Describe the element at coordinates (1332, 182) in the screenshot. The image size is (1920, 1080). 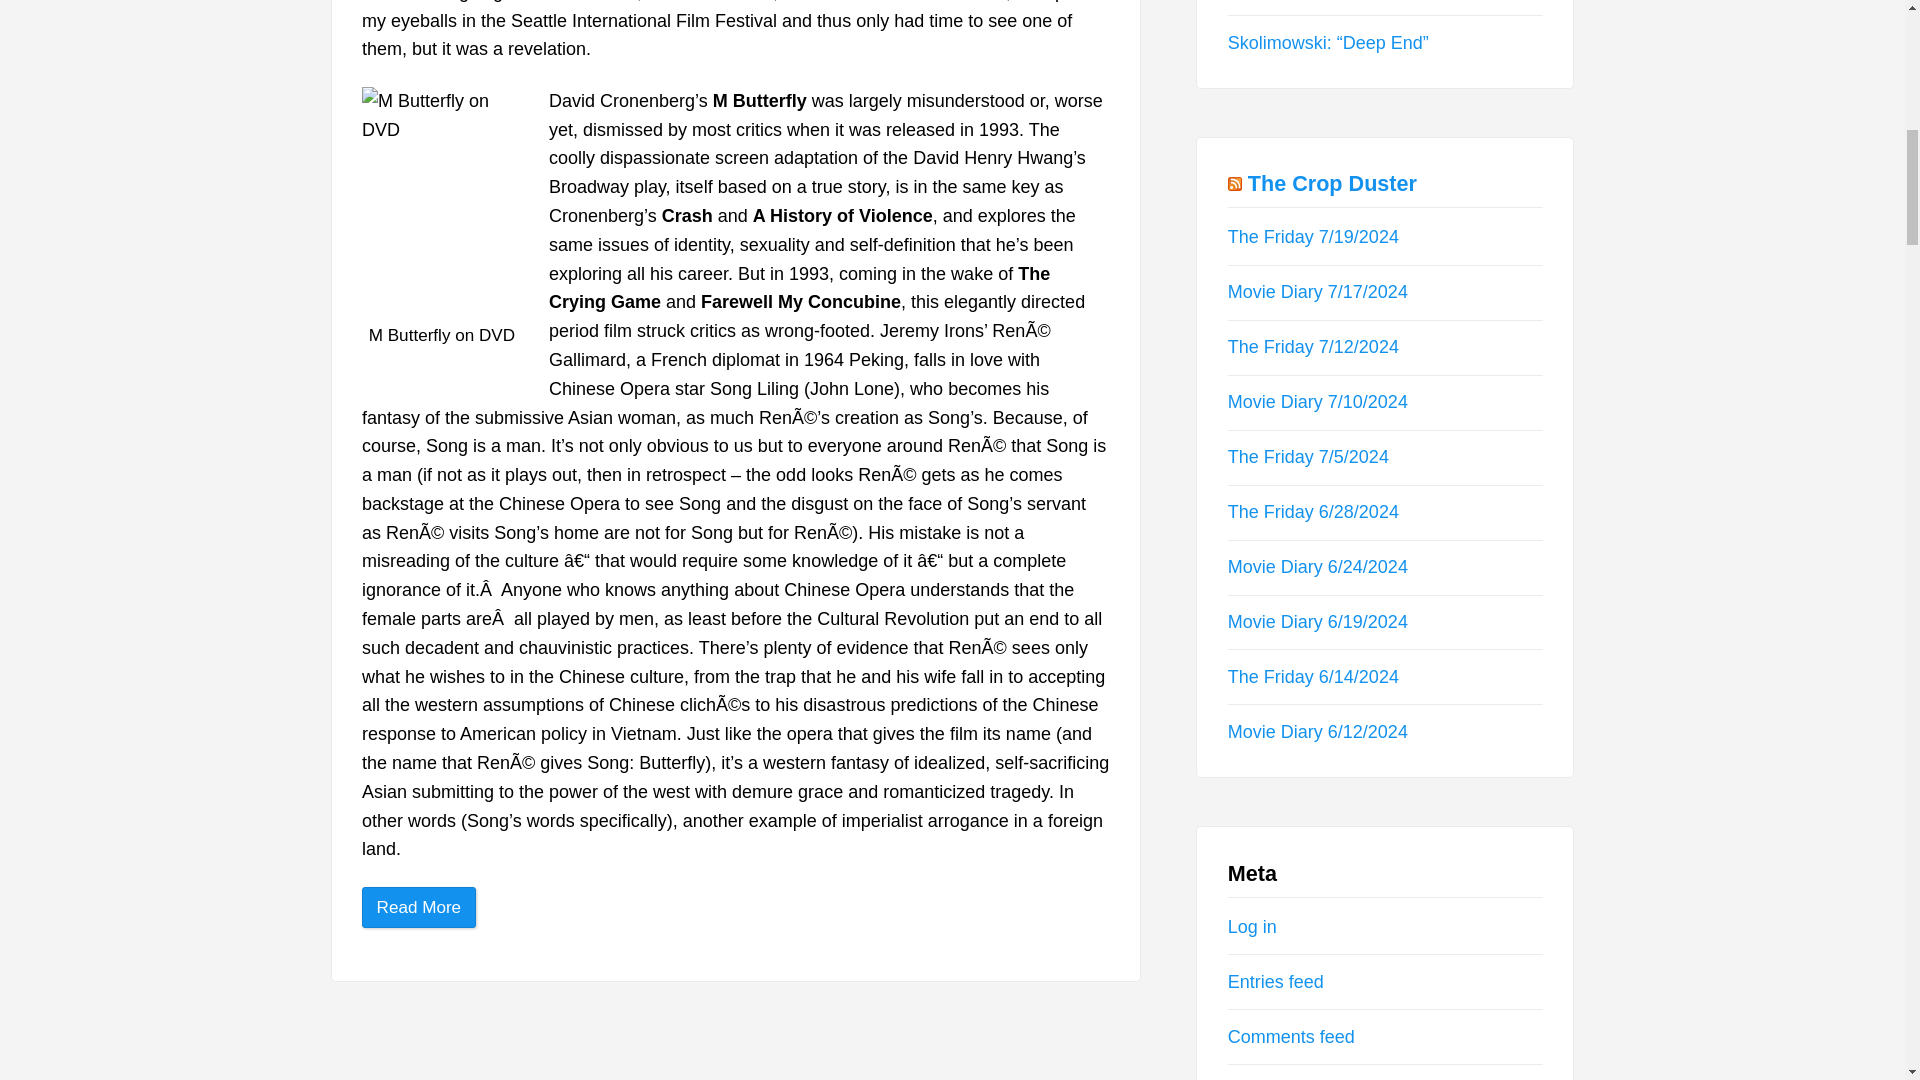
I see `The Crop Duster` at that location.